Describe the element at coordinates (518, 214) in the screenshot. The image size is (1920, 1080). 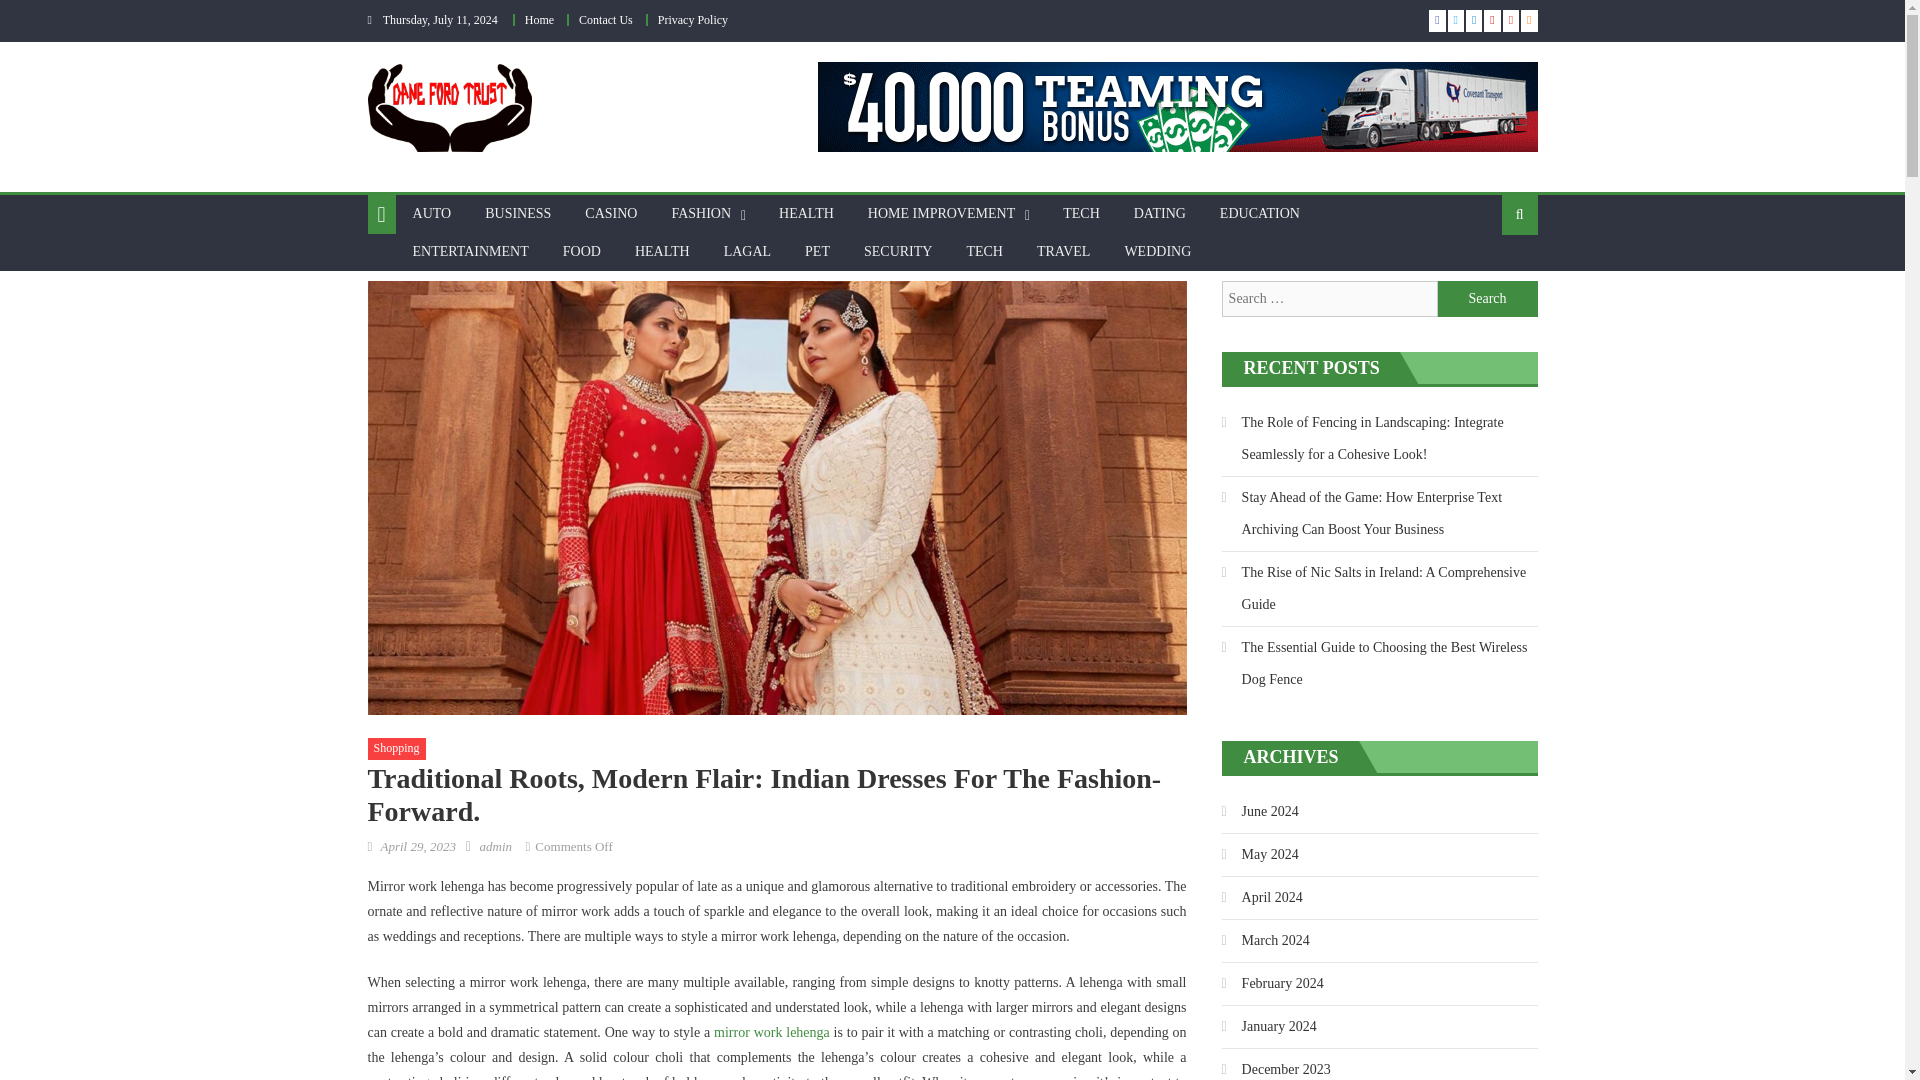
I see `BUSINESS` at that location.